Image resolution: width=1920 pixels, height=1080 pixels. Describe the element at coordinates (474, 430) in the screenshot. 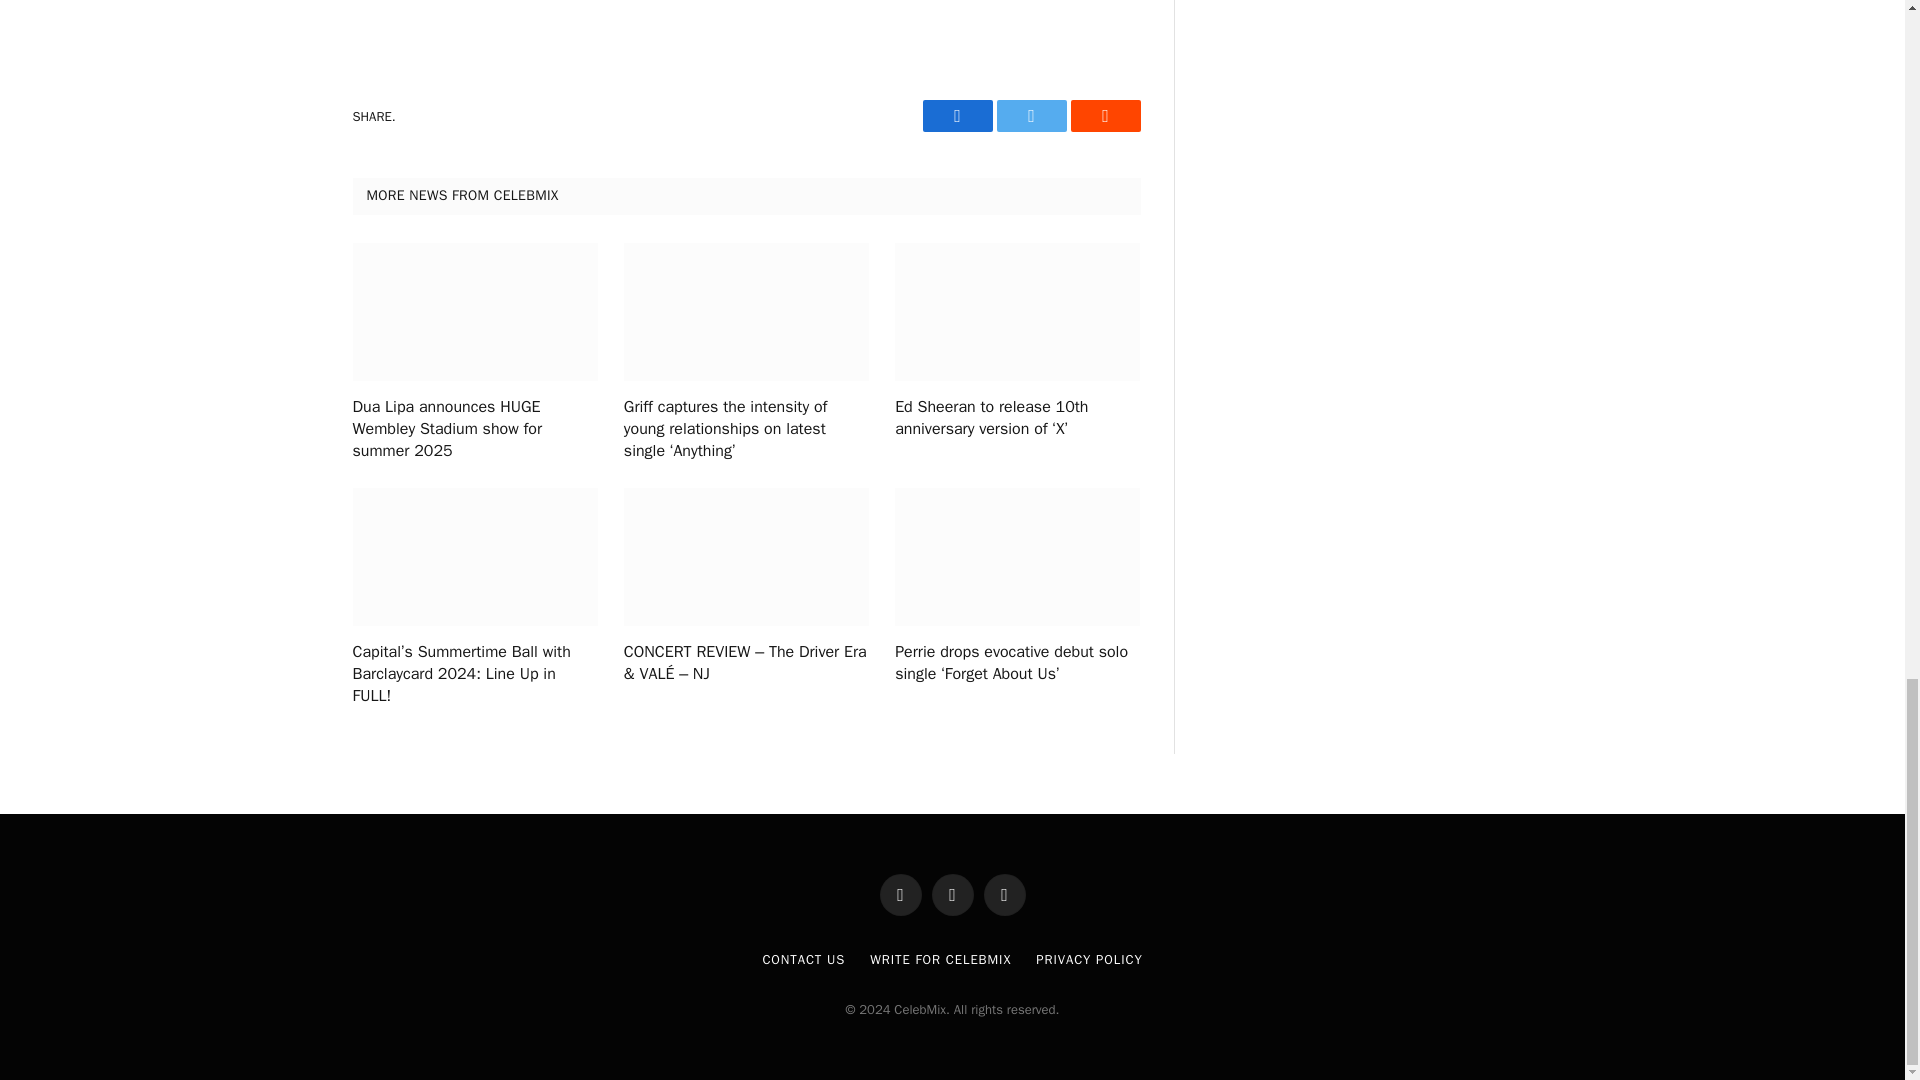

I see `Dua Lipa announces HUGE Wembley Stadium show for summer 2025` at that location.